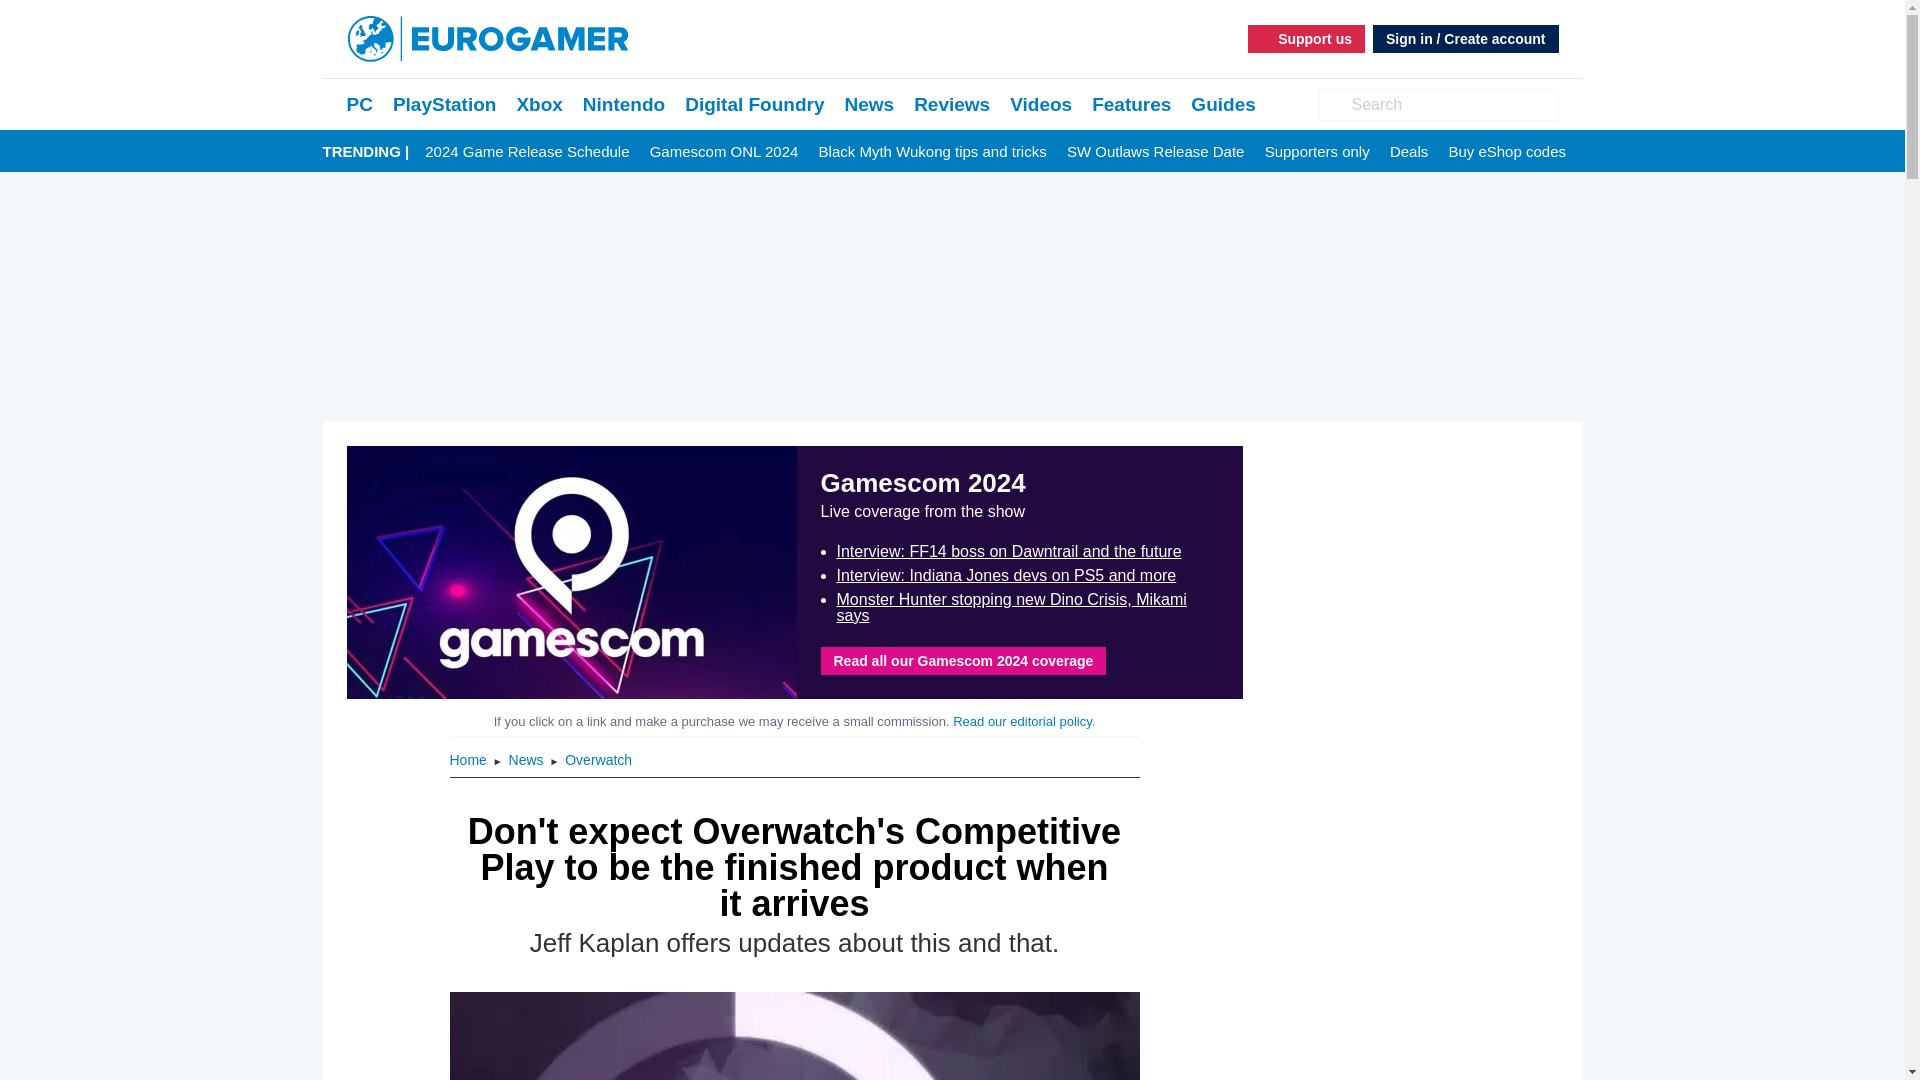 The image size is (1920, 1080). What do you see at coordinates (1010, 607) in the screenshot?
I see `Monster Hunter stopping new Dino Crisis, Mikami says` at bounding box center [1010, 607].